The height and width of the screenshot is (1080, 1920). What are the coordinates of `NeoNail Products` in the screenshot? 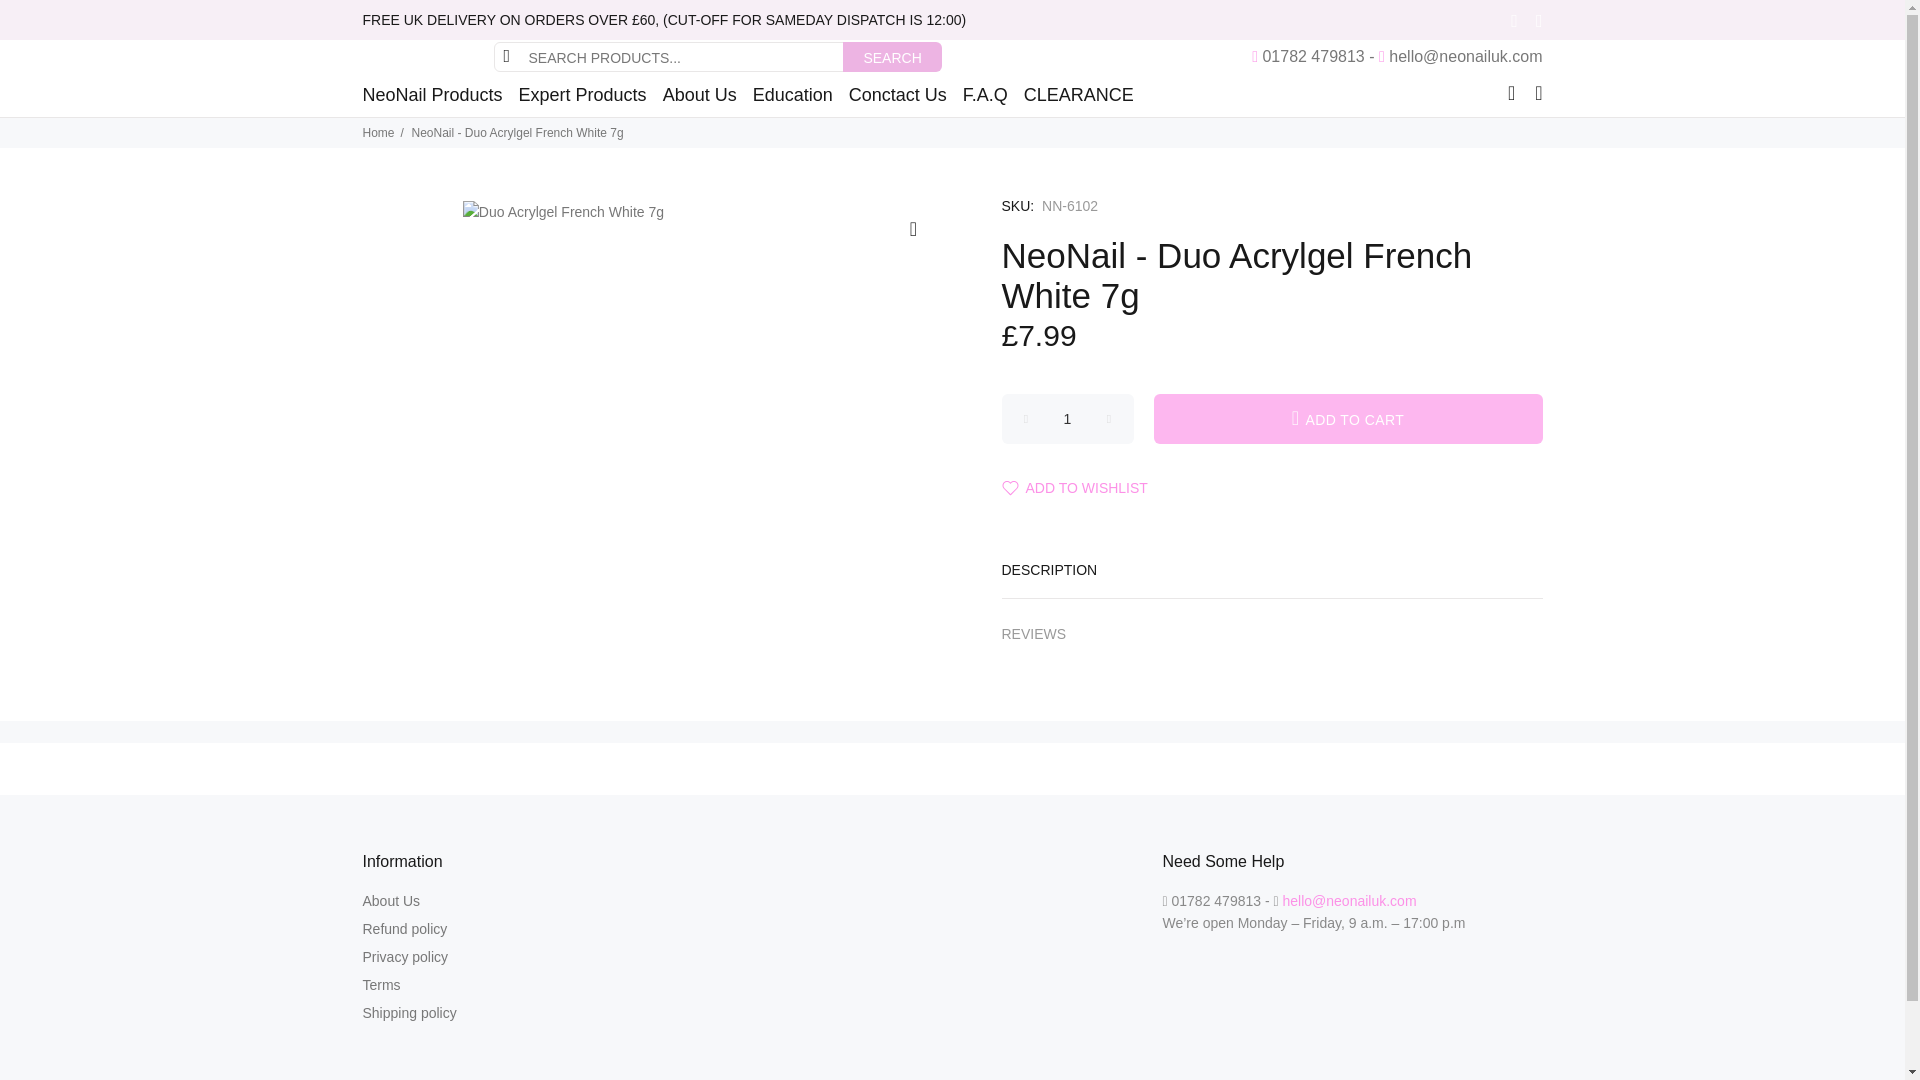 It's located at (436, 94).